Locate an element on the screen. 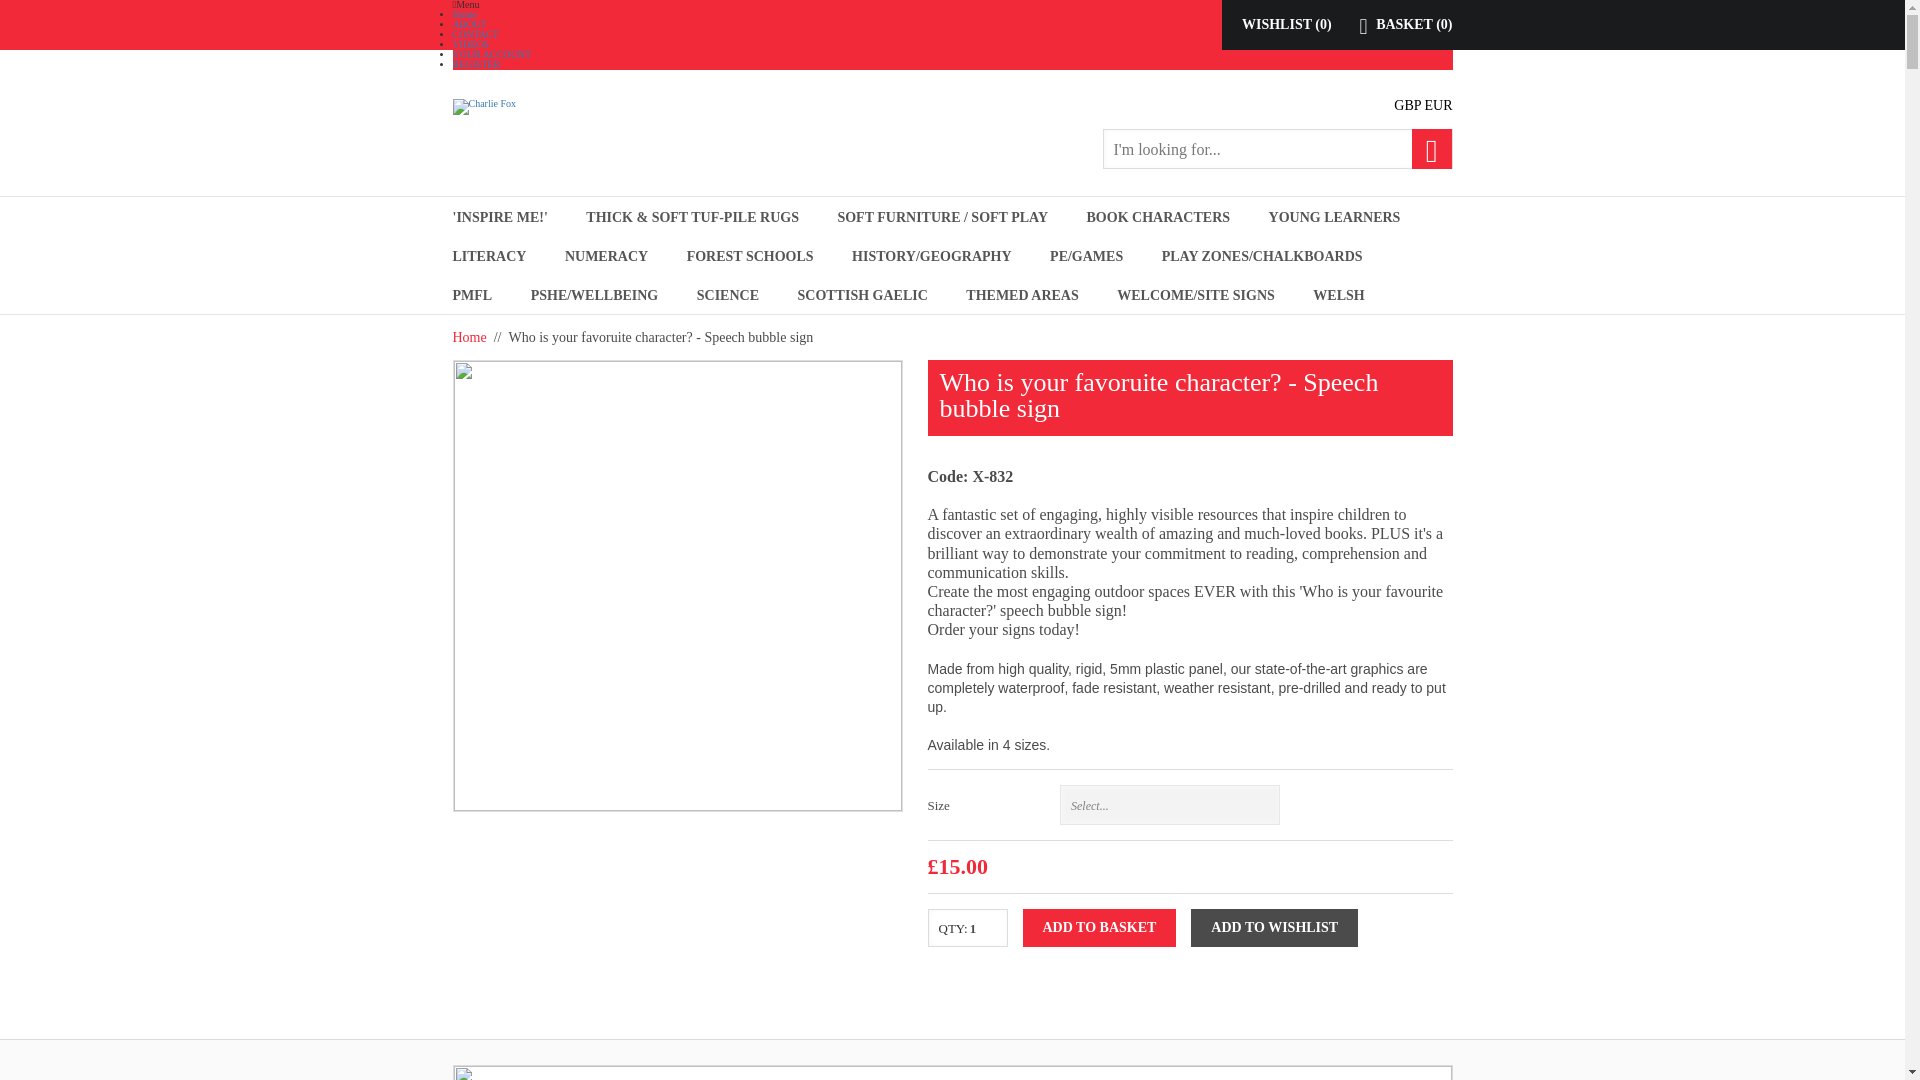  CONTACT is located at coordinates (474, 34).